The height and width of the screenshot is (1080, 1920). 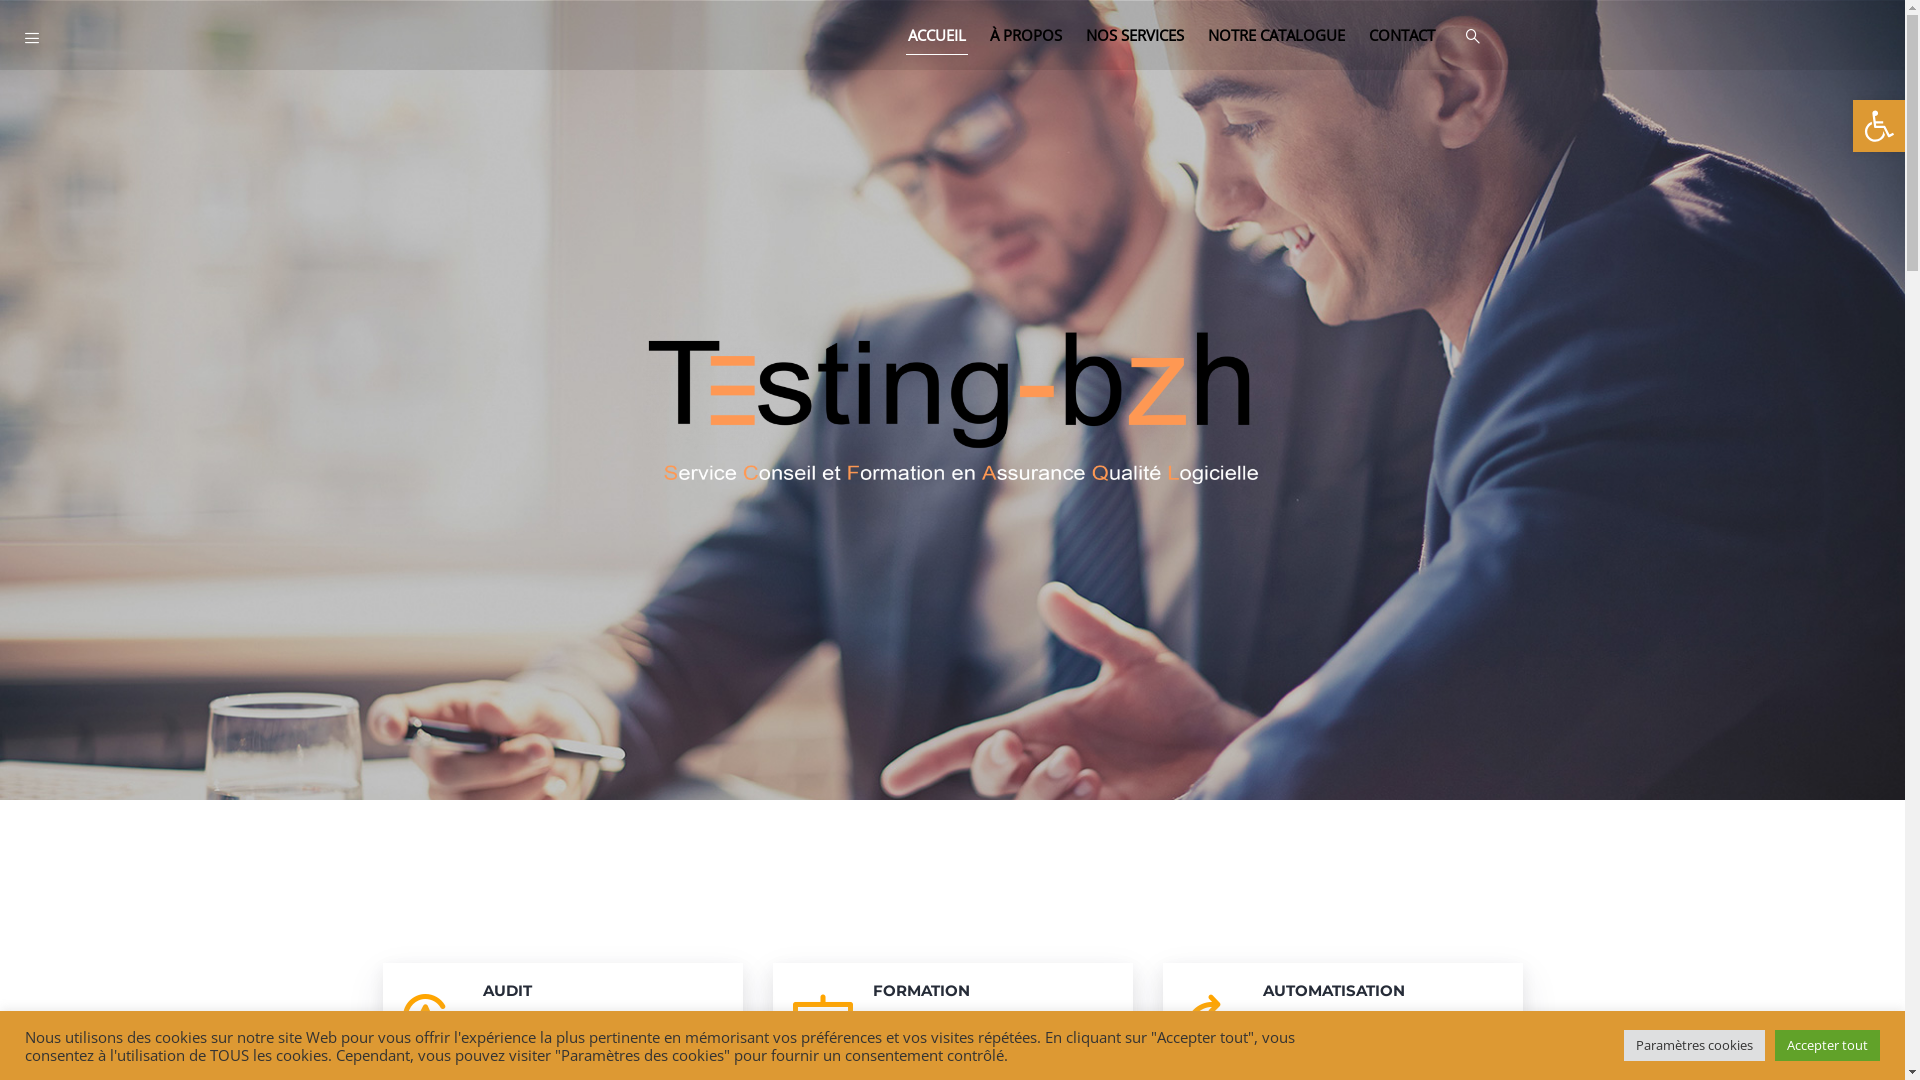 What do you see at coordinates (1135, 36) in the screenshot?
I see `NOS SERVICES` at bounding box center [1135, 36].